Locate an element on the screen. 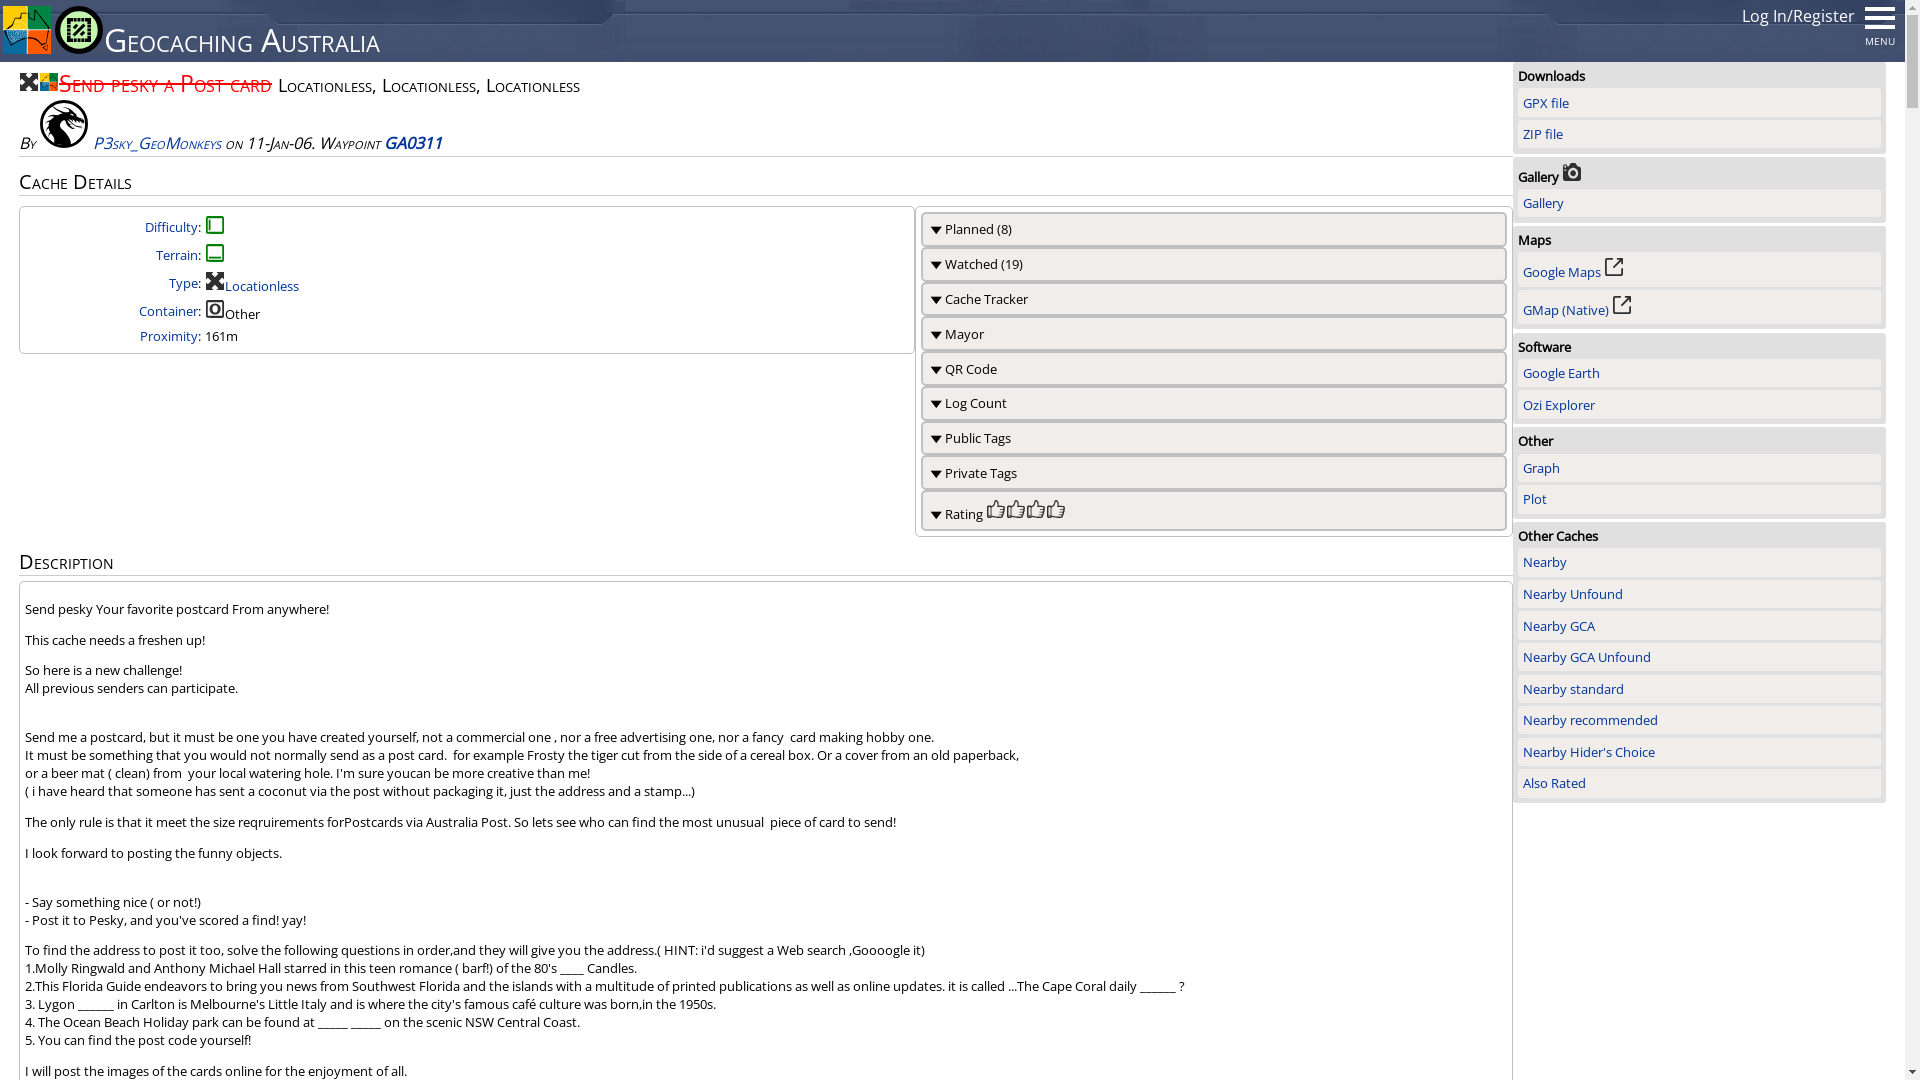 Image resolution: width=1920 pixels, height=1080 pixels. Google Maps is located at coordinates (1562, 272).